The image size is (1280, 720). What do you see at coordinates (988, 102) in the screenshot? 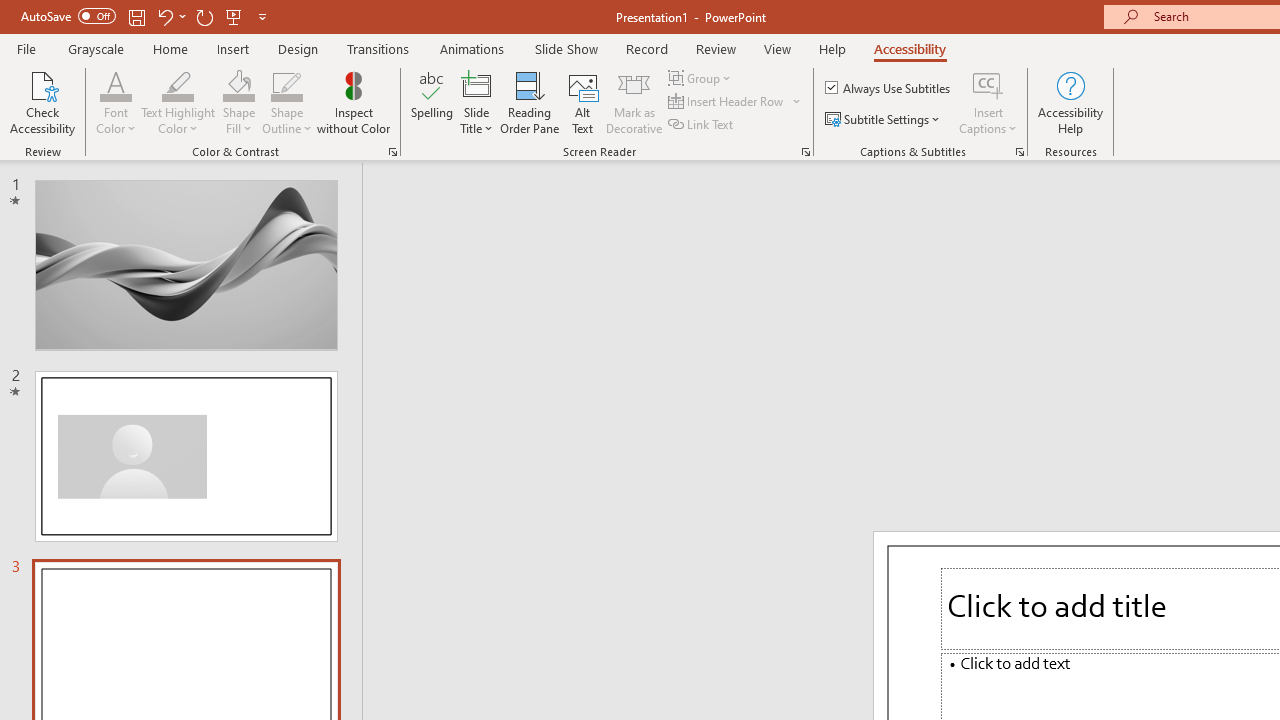
I see `Insert Captions` at bounding box center [988, 102].